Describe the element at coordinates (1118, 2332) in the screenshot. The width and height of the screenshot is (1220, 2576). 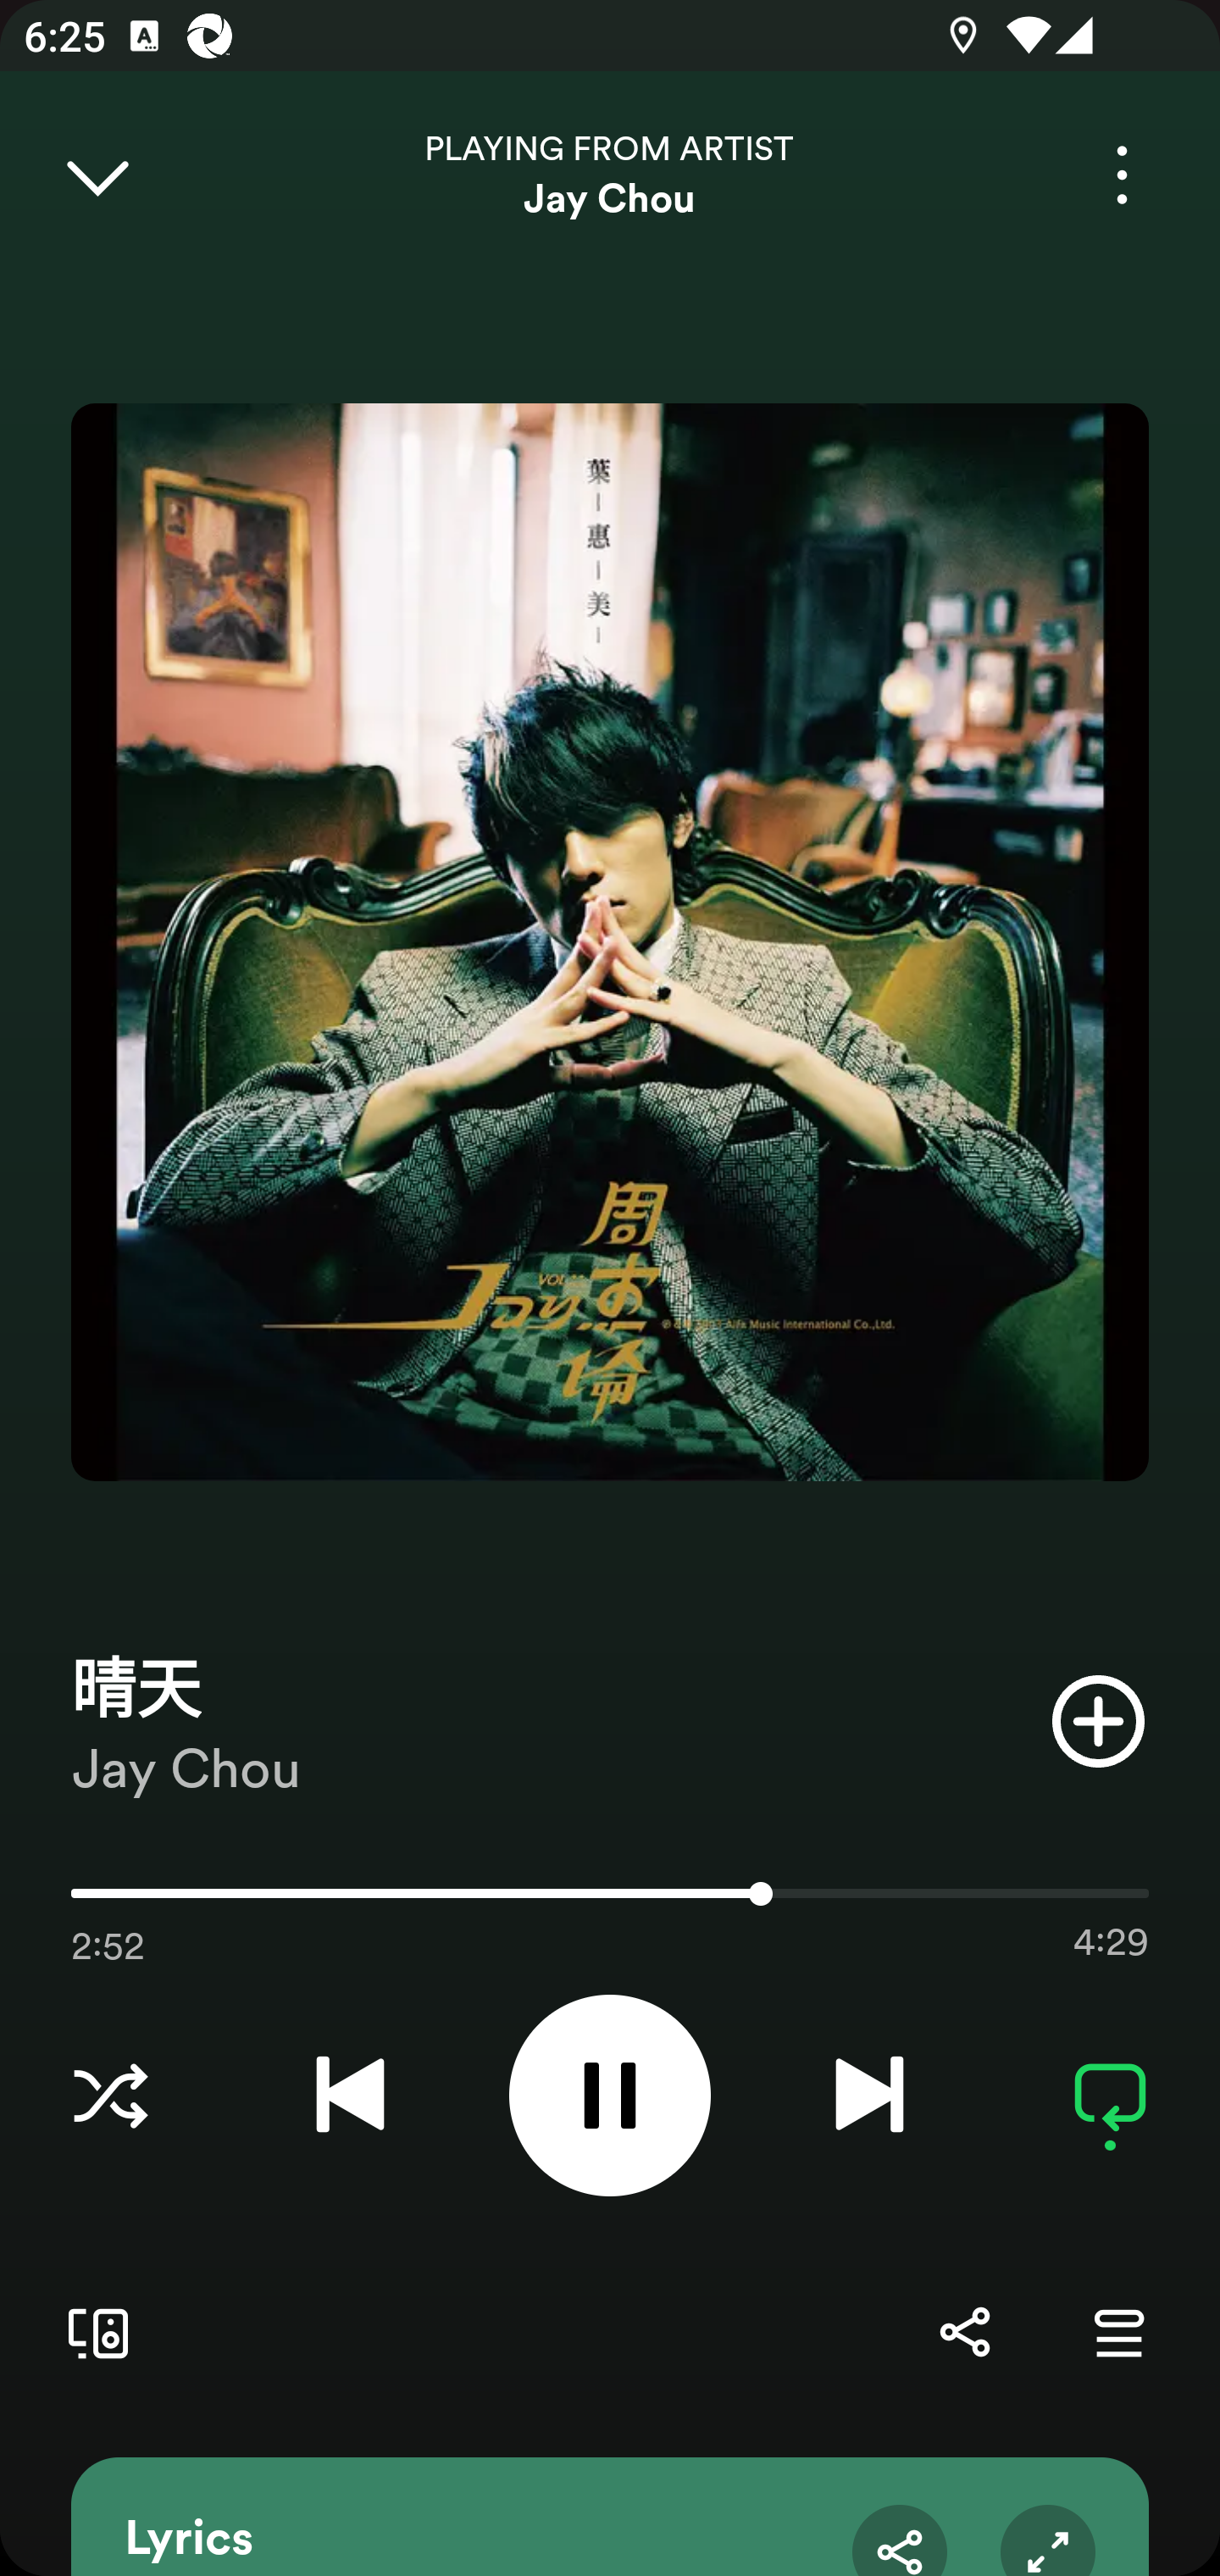
I see `Go to Queue` at that location.